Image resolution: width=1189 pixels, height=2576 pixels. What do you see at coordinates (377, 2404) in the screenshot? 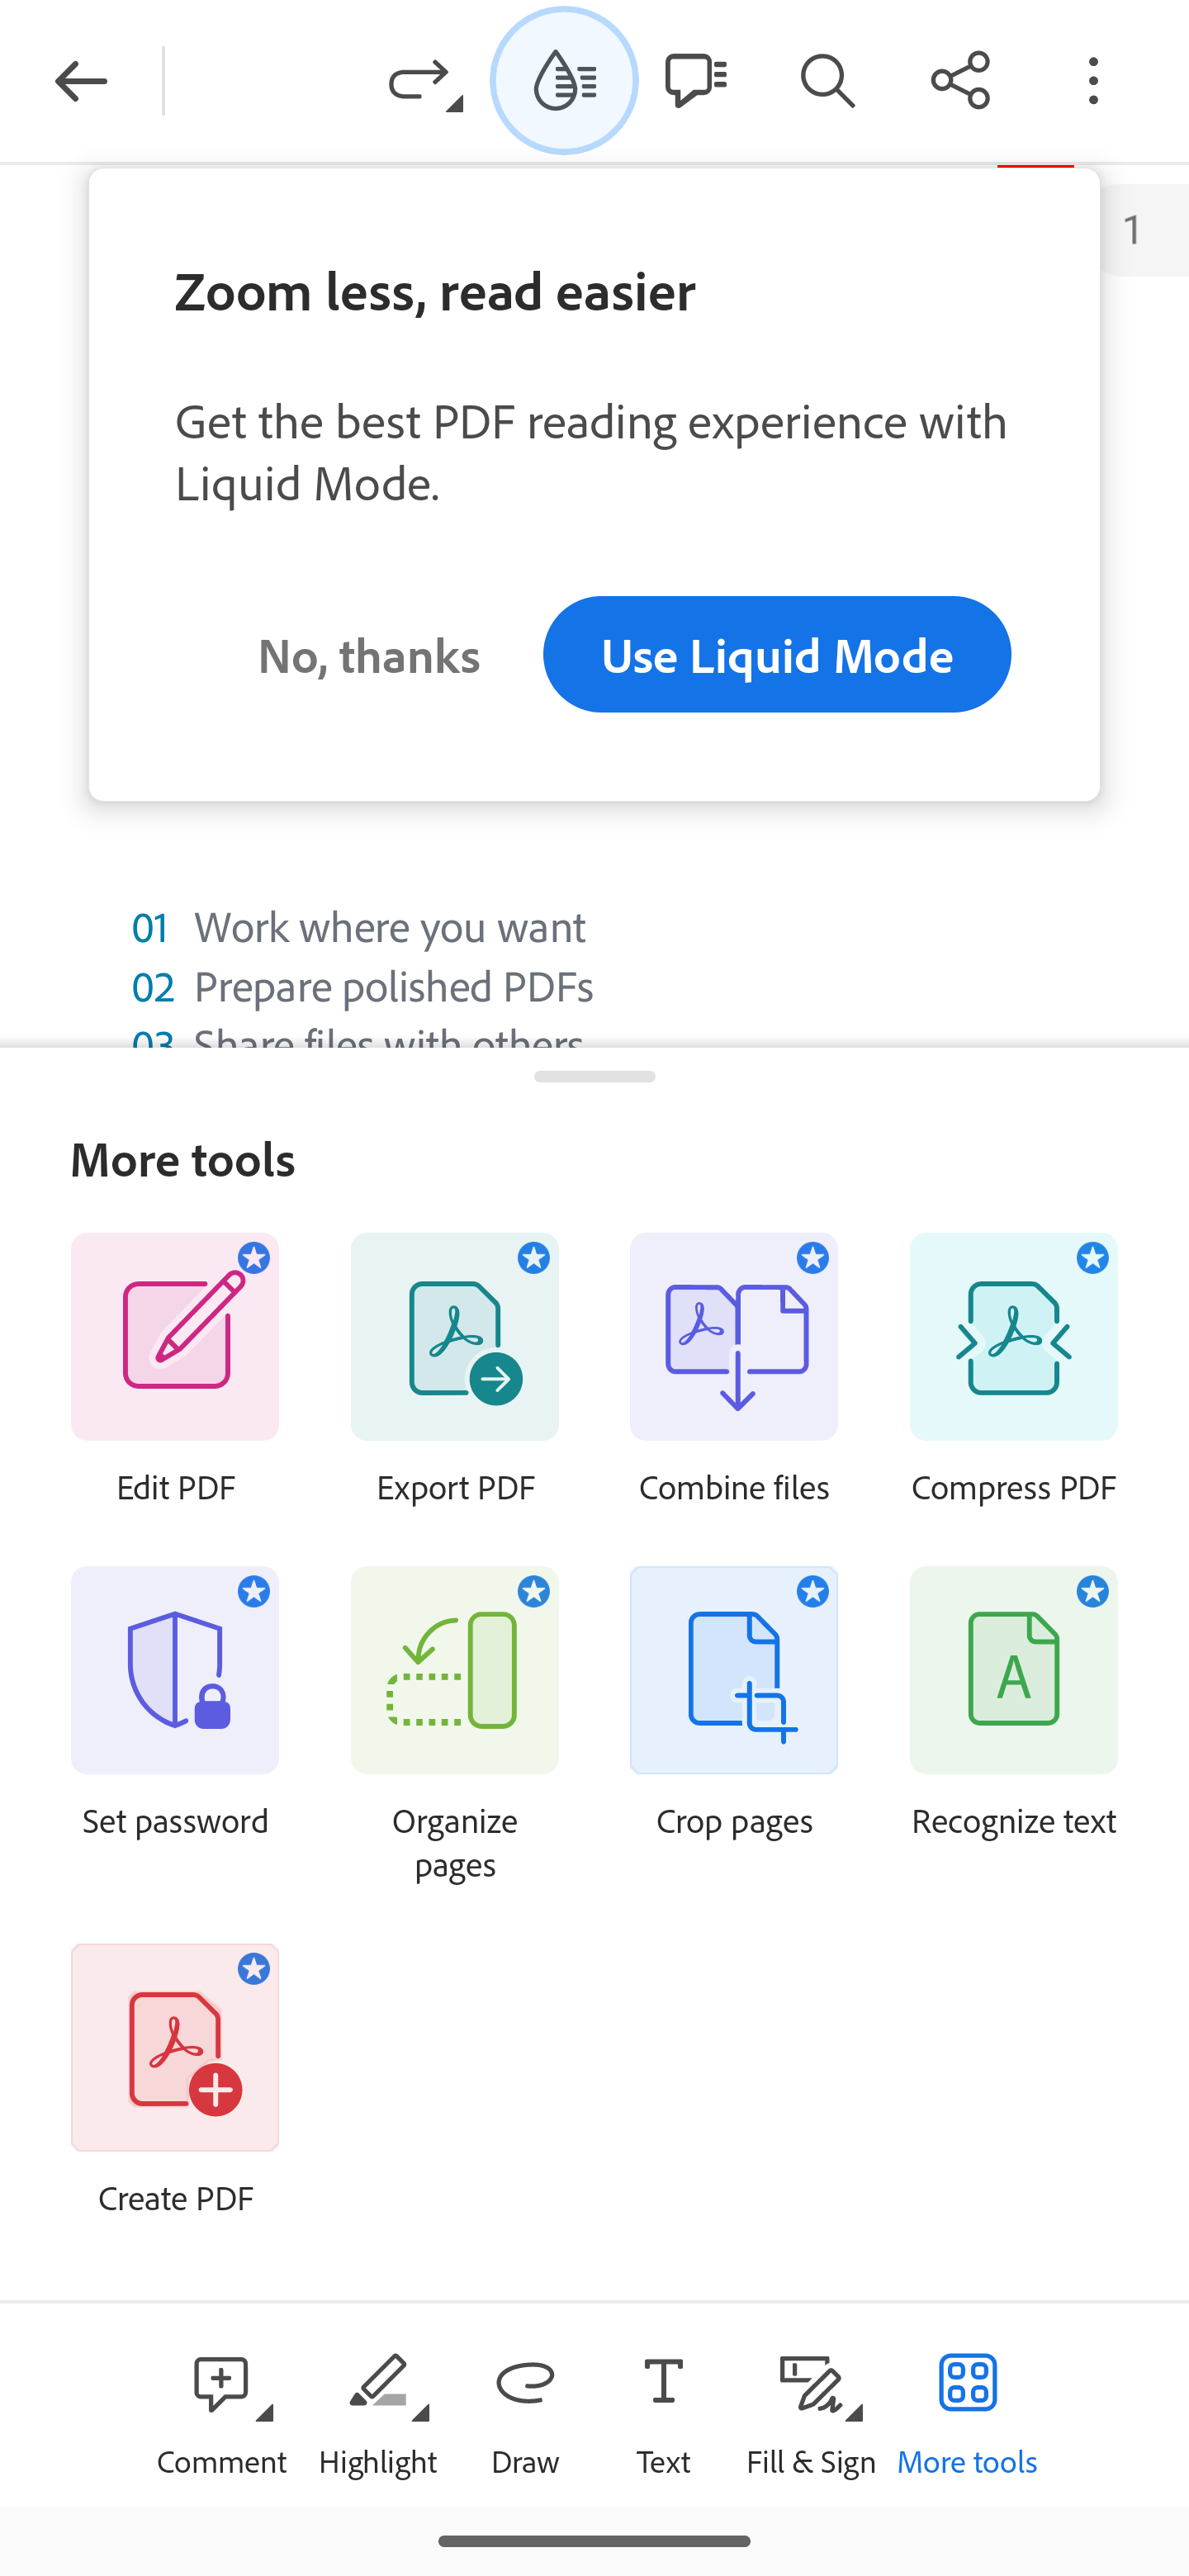
I see `Highlight` at bounding box center [377, 2404].